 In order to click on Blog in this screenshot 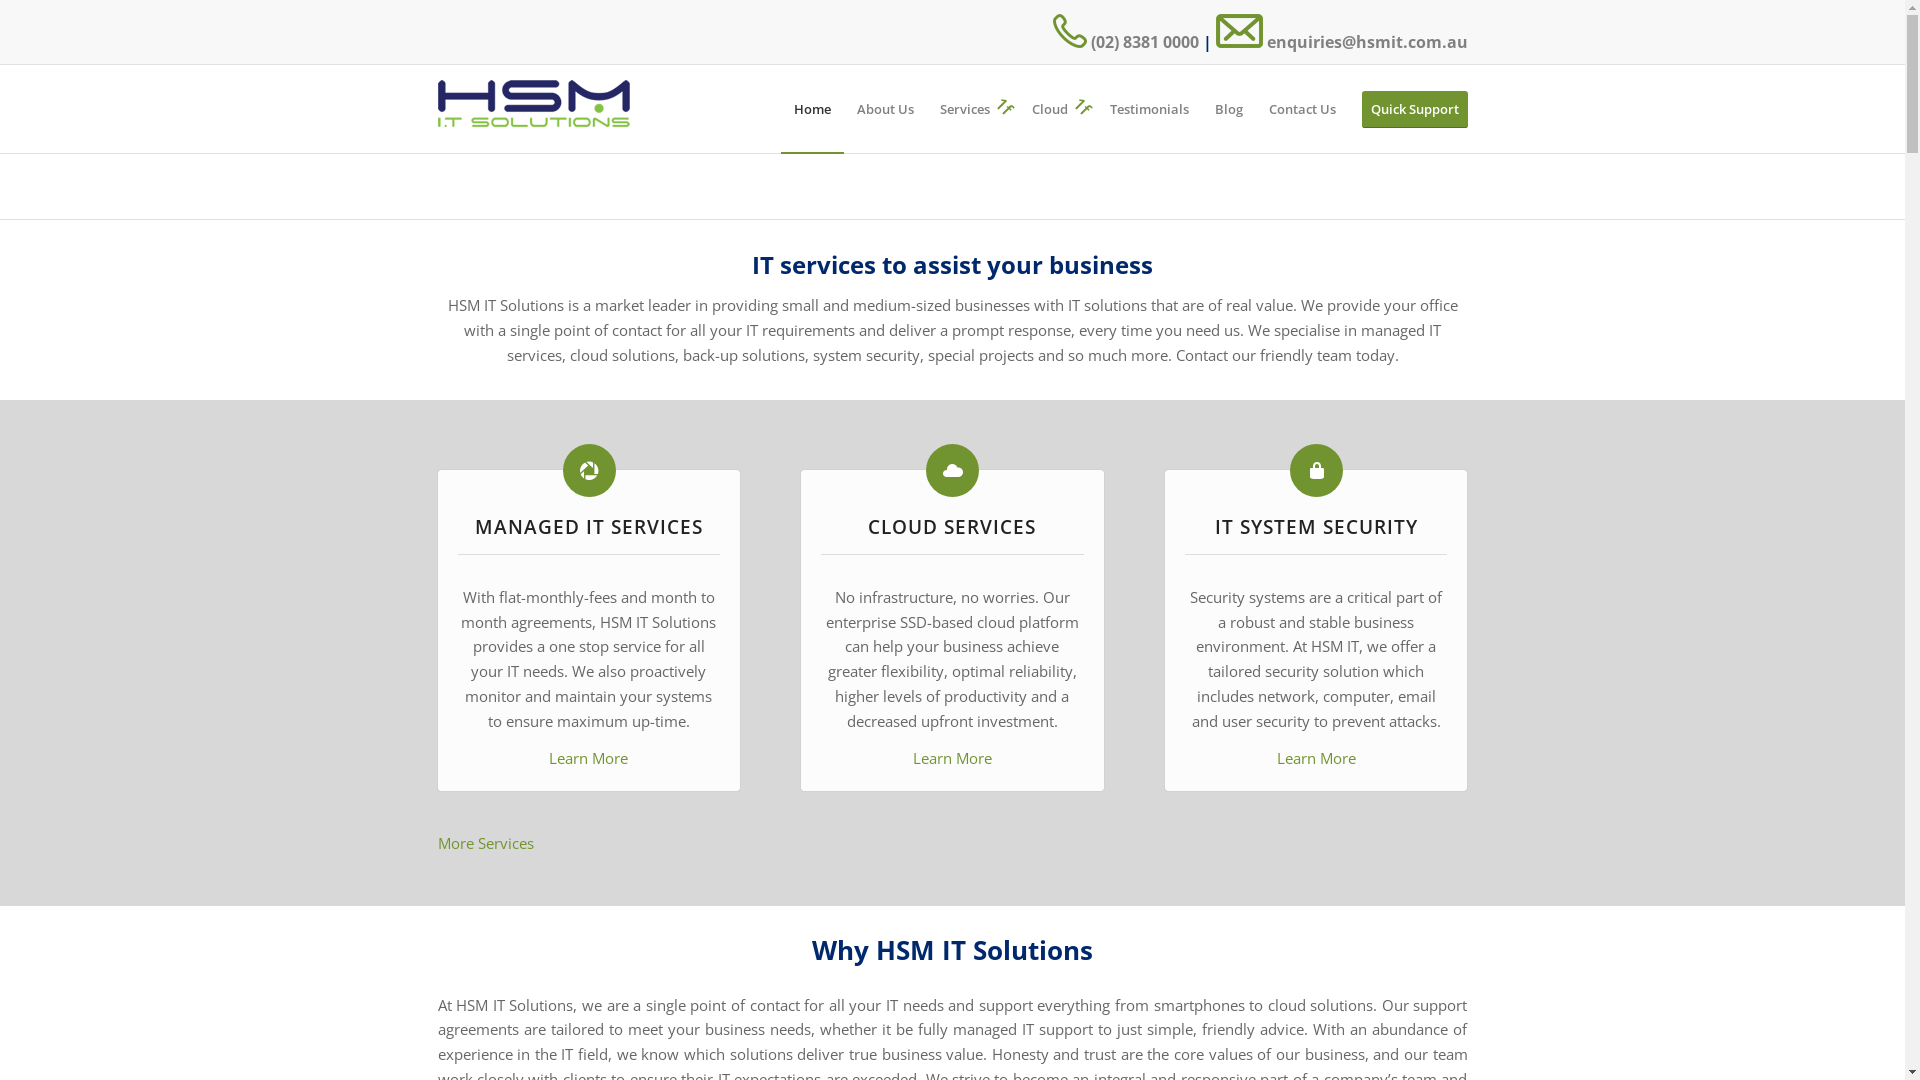, I will do `click(1229, 109)`.